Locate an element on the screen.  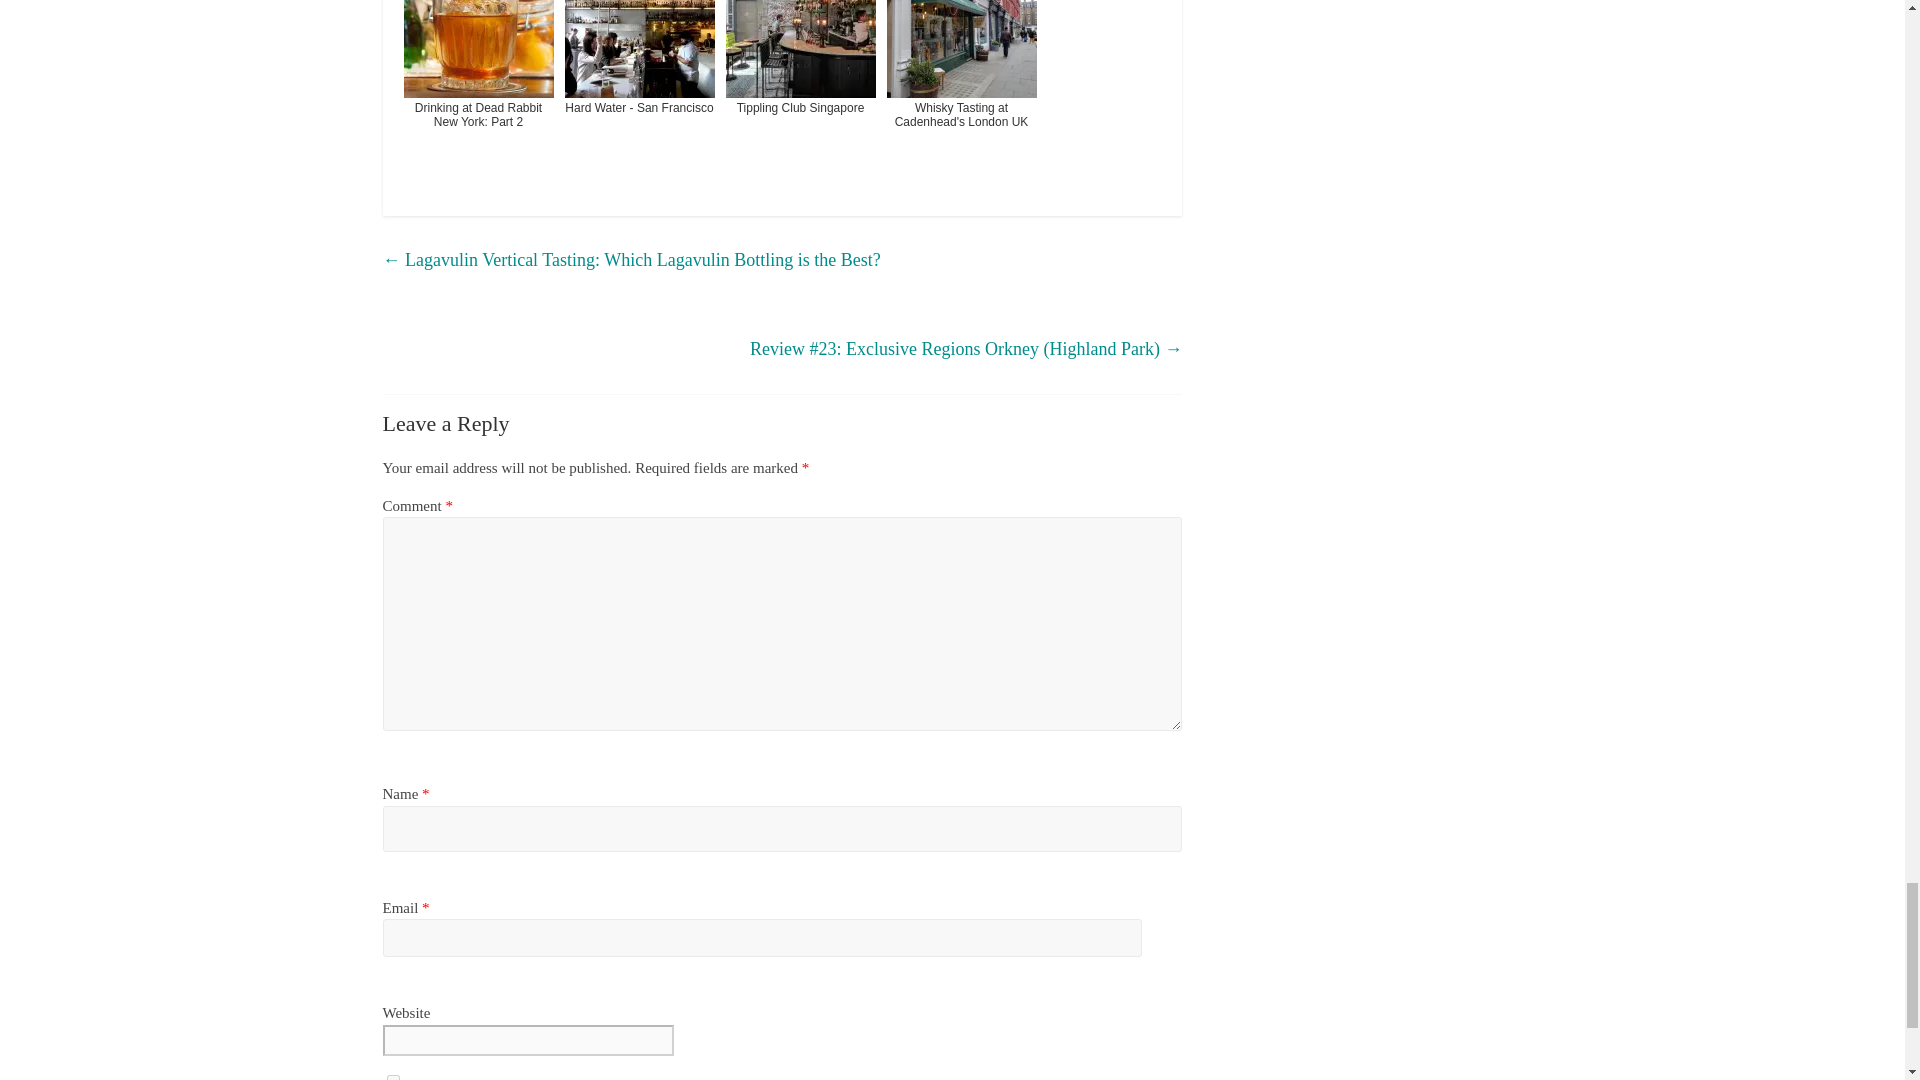
Whisky Tasting at Cadenhead's London UK is located at coordinates (960, 90).